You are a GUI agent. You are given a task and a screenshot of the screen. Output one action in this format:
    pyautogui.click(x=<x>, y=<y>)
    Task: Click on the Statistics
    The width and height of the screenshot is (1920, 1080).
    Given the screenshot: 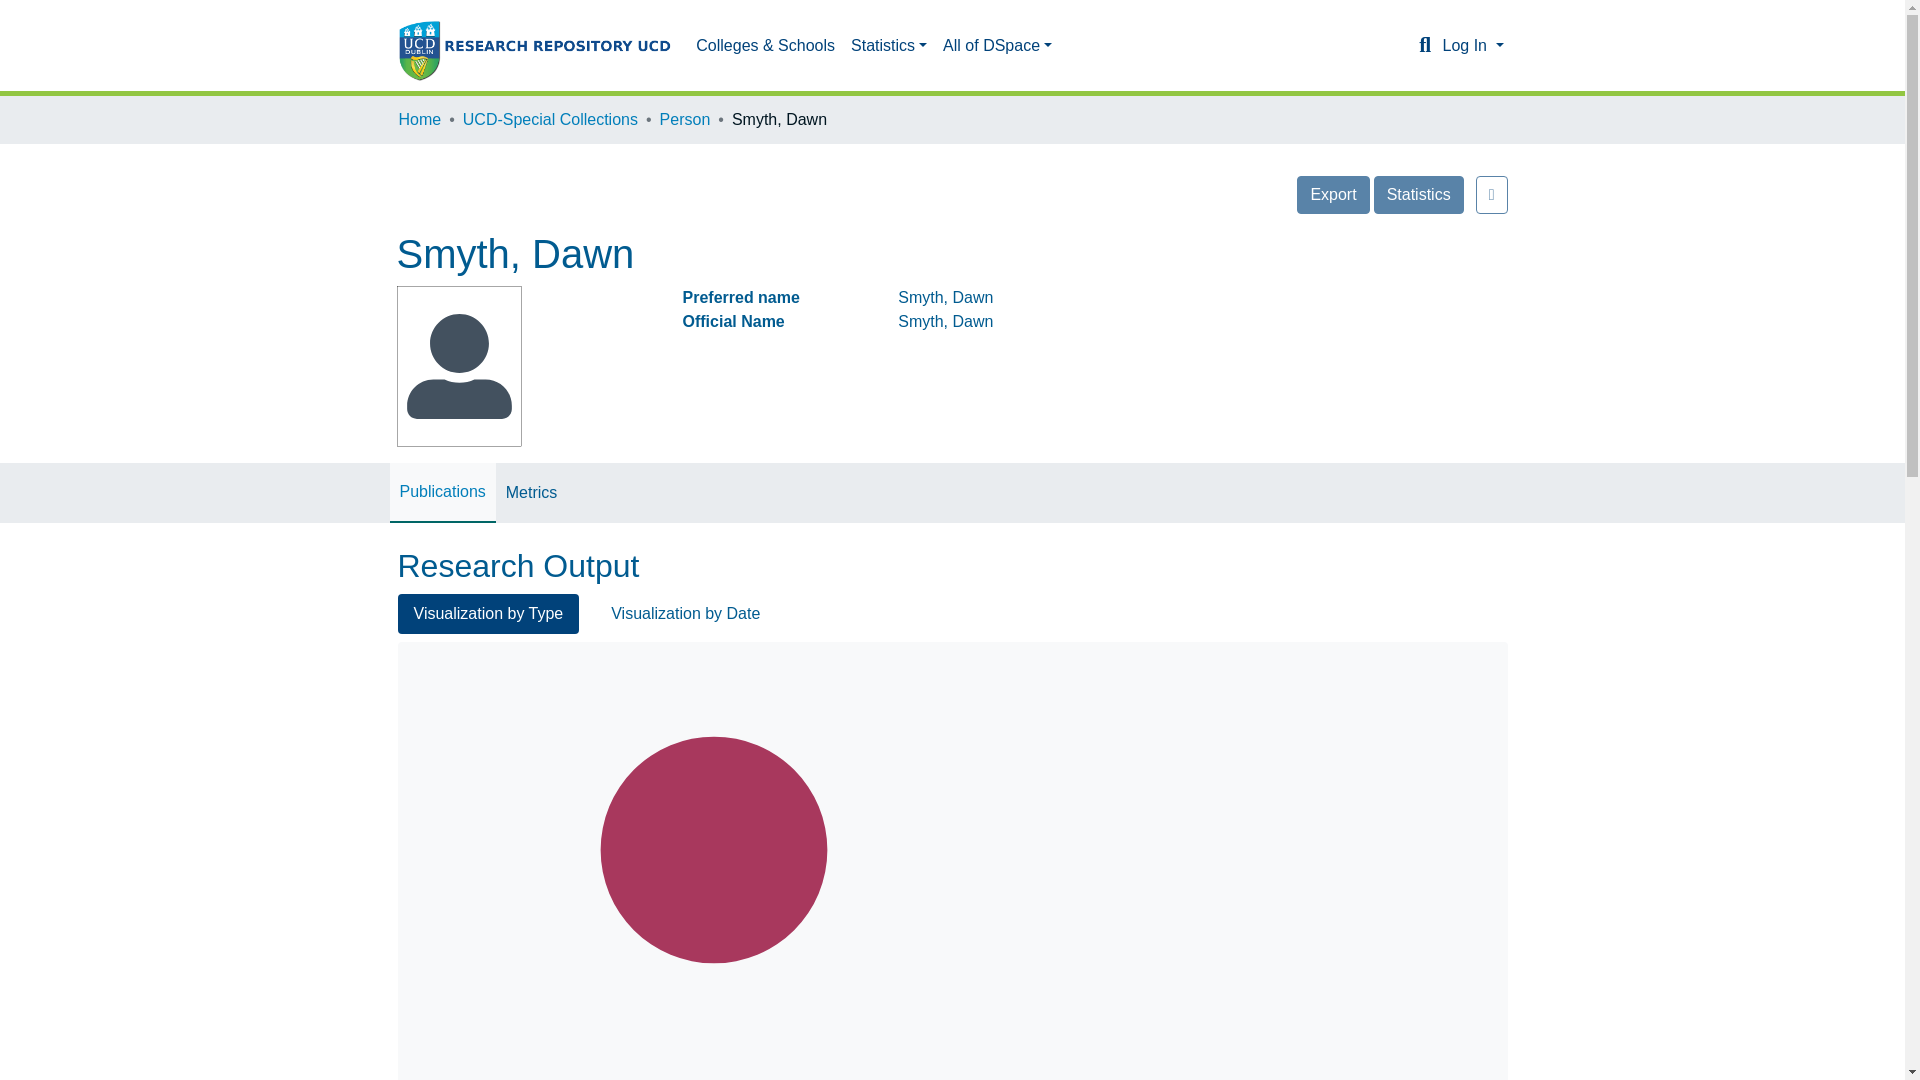 What is the action you would take?
    pyautogui.click(x=888, y=45)
    